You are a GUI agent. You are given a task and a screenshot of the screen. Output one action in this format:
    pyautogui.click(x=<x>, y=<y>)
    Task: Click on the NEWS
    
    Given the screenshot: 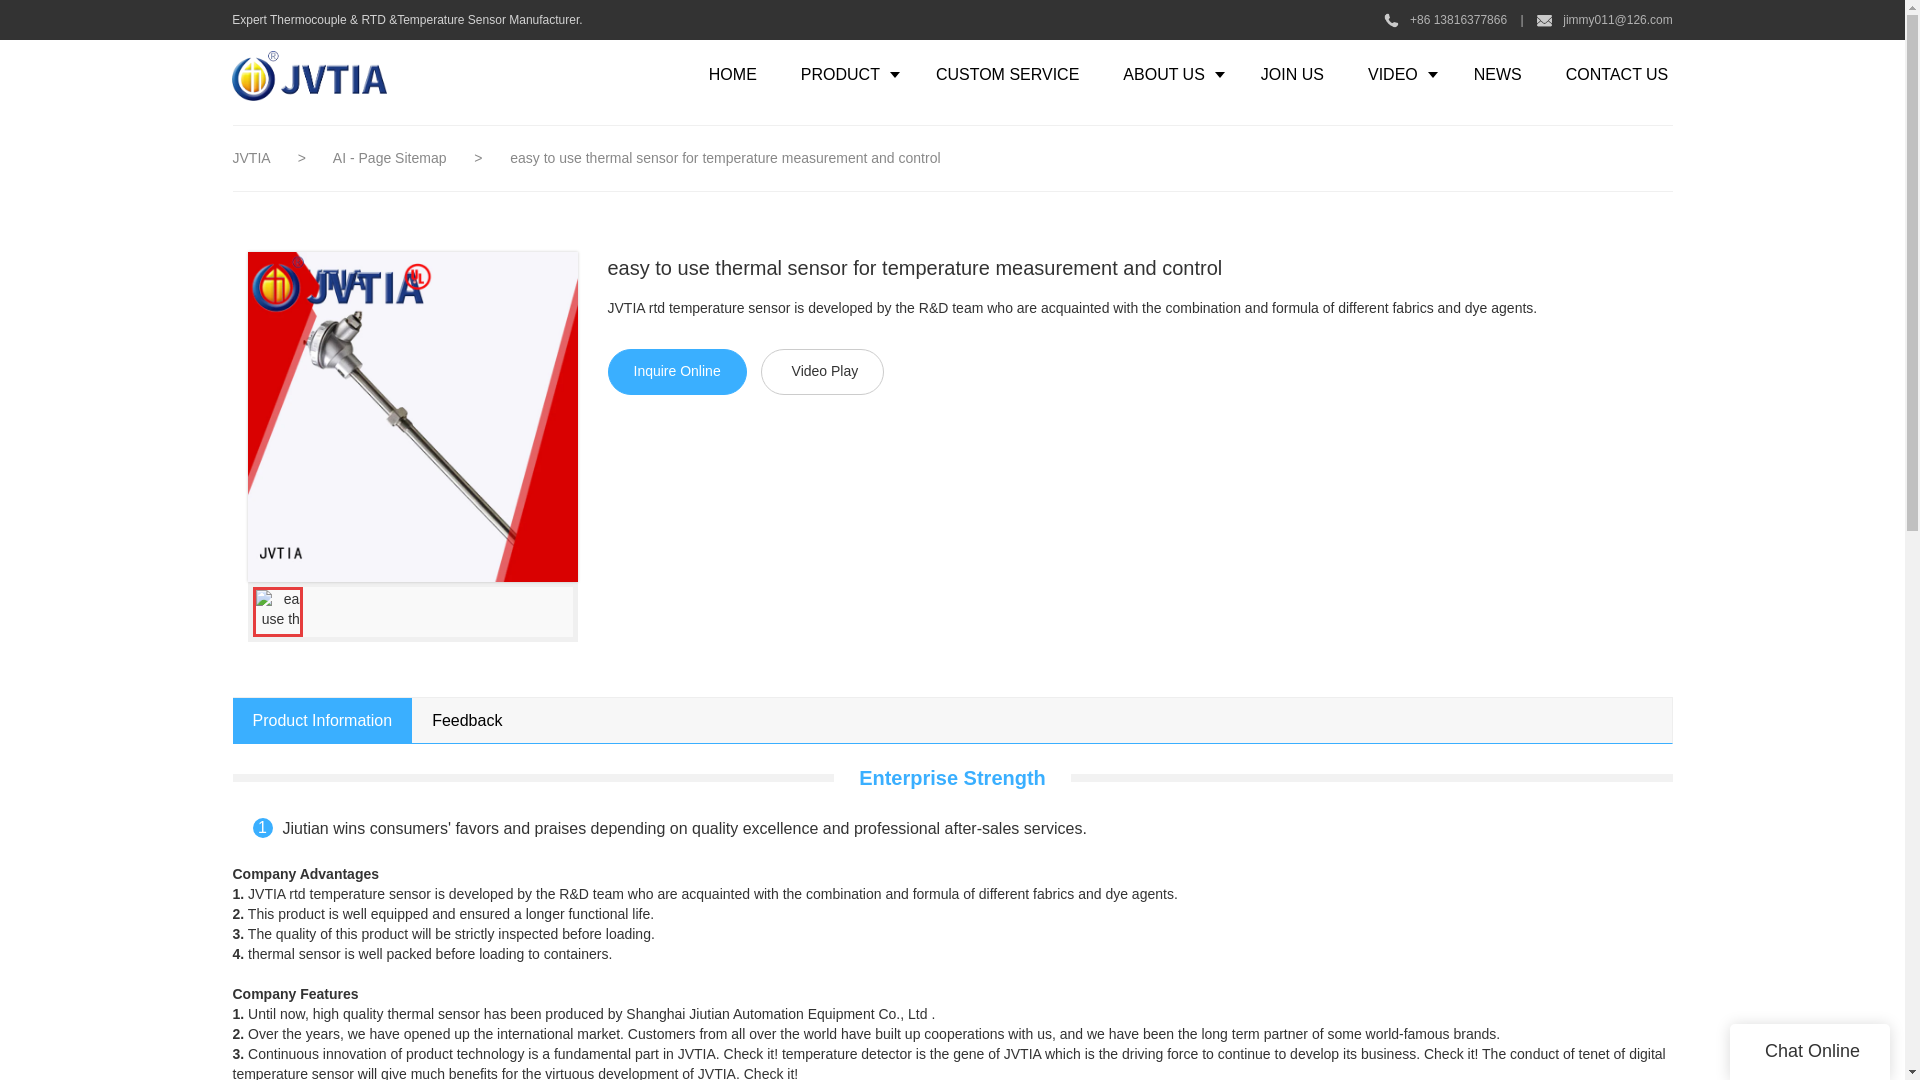 What is the action you would take?
    pyautogui.click(x=1497, y=74)
    